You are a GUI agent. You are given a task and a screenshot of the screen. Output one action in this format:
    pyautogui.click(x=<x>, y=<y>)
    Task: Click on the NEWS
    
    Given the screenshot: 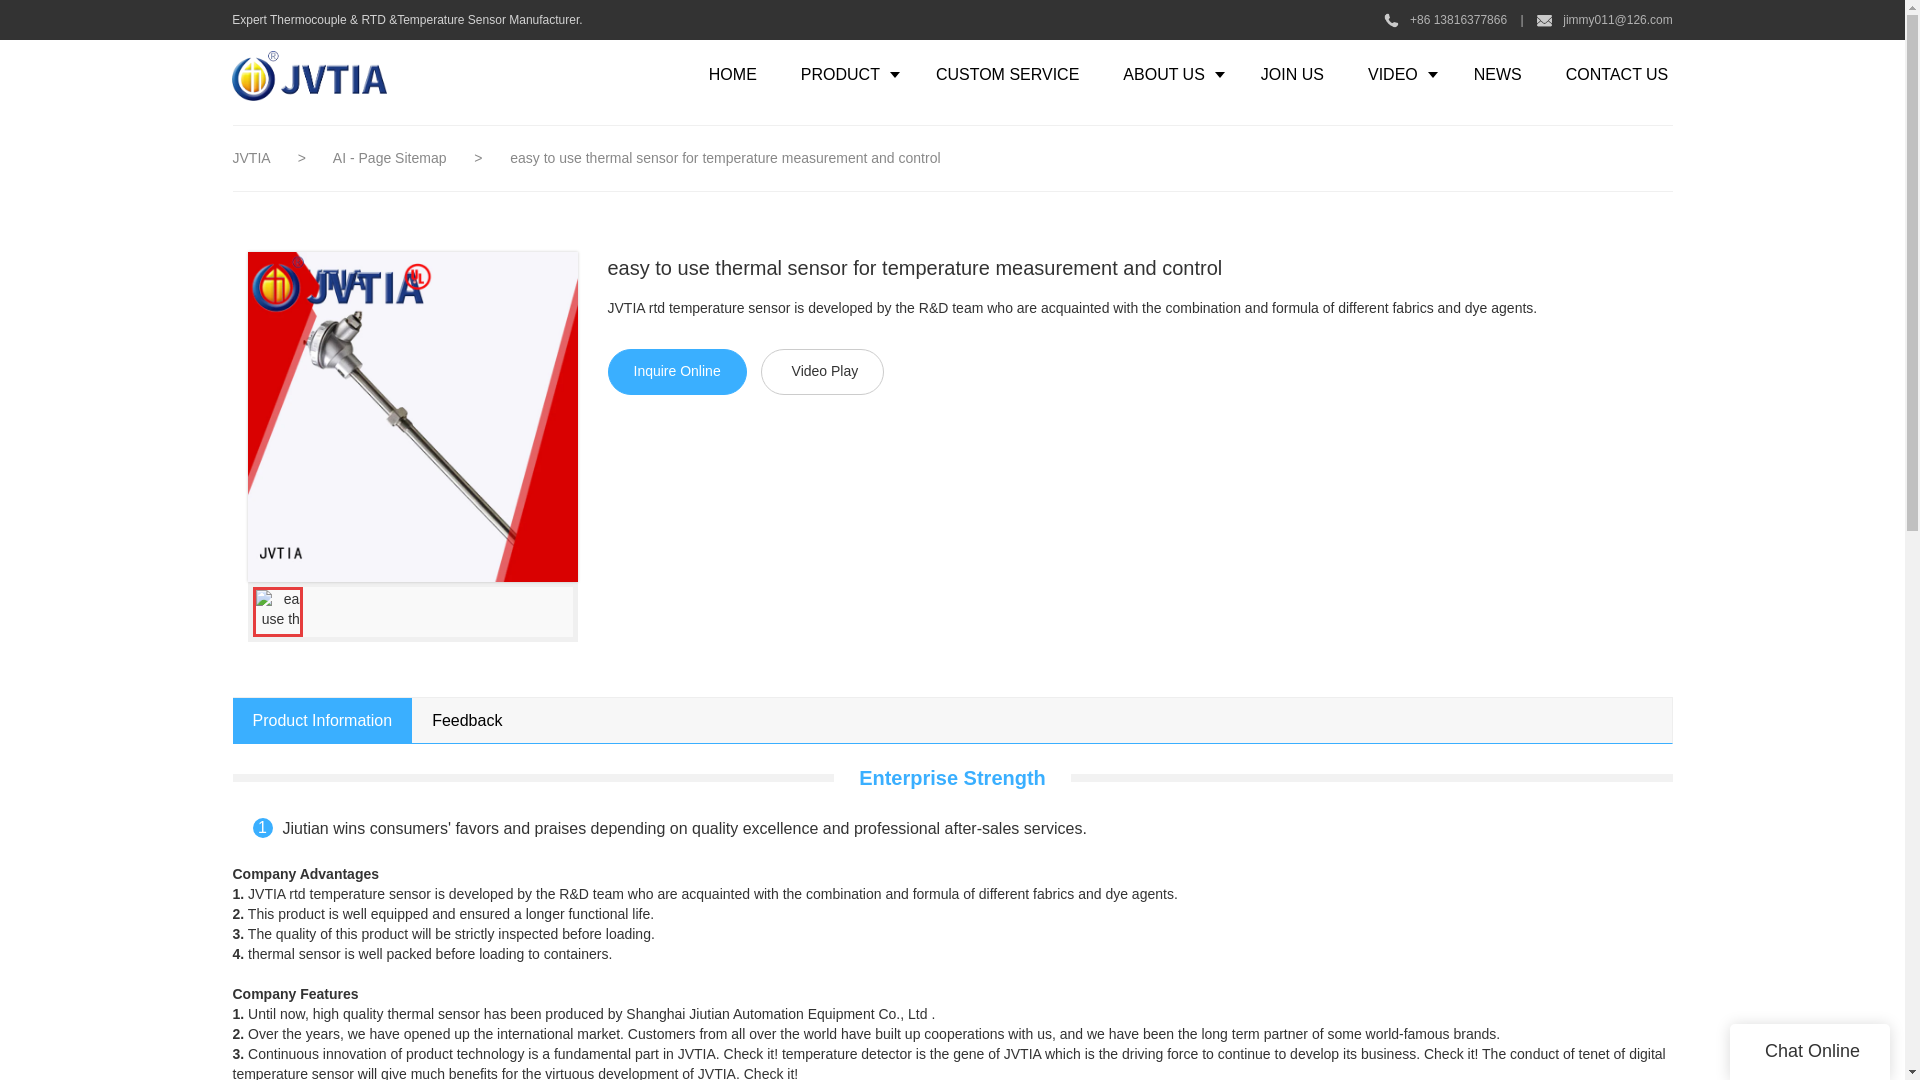 What is the action you would take?
    pyautogui.click(x=1497, y=74)
    